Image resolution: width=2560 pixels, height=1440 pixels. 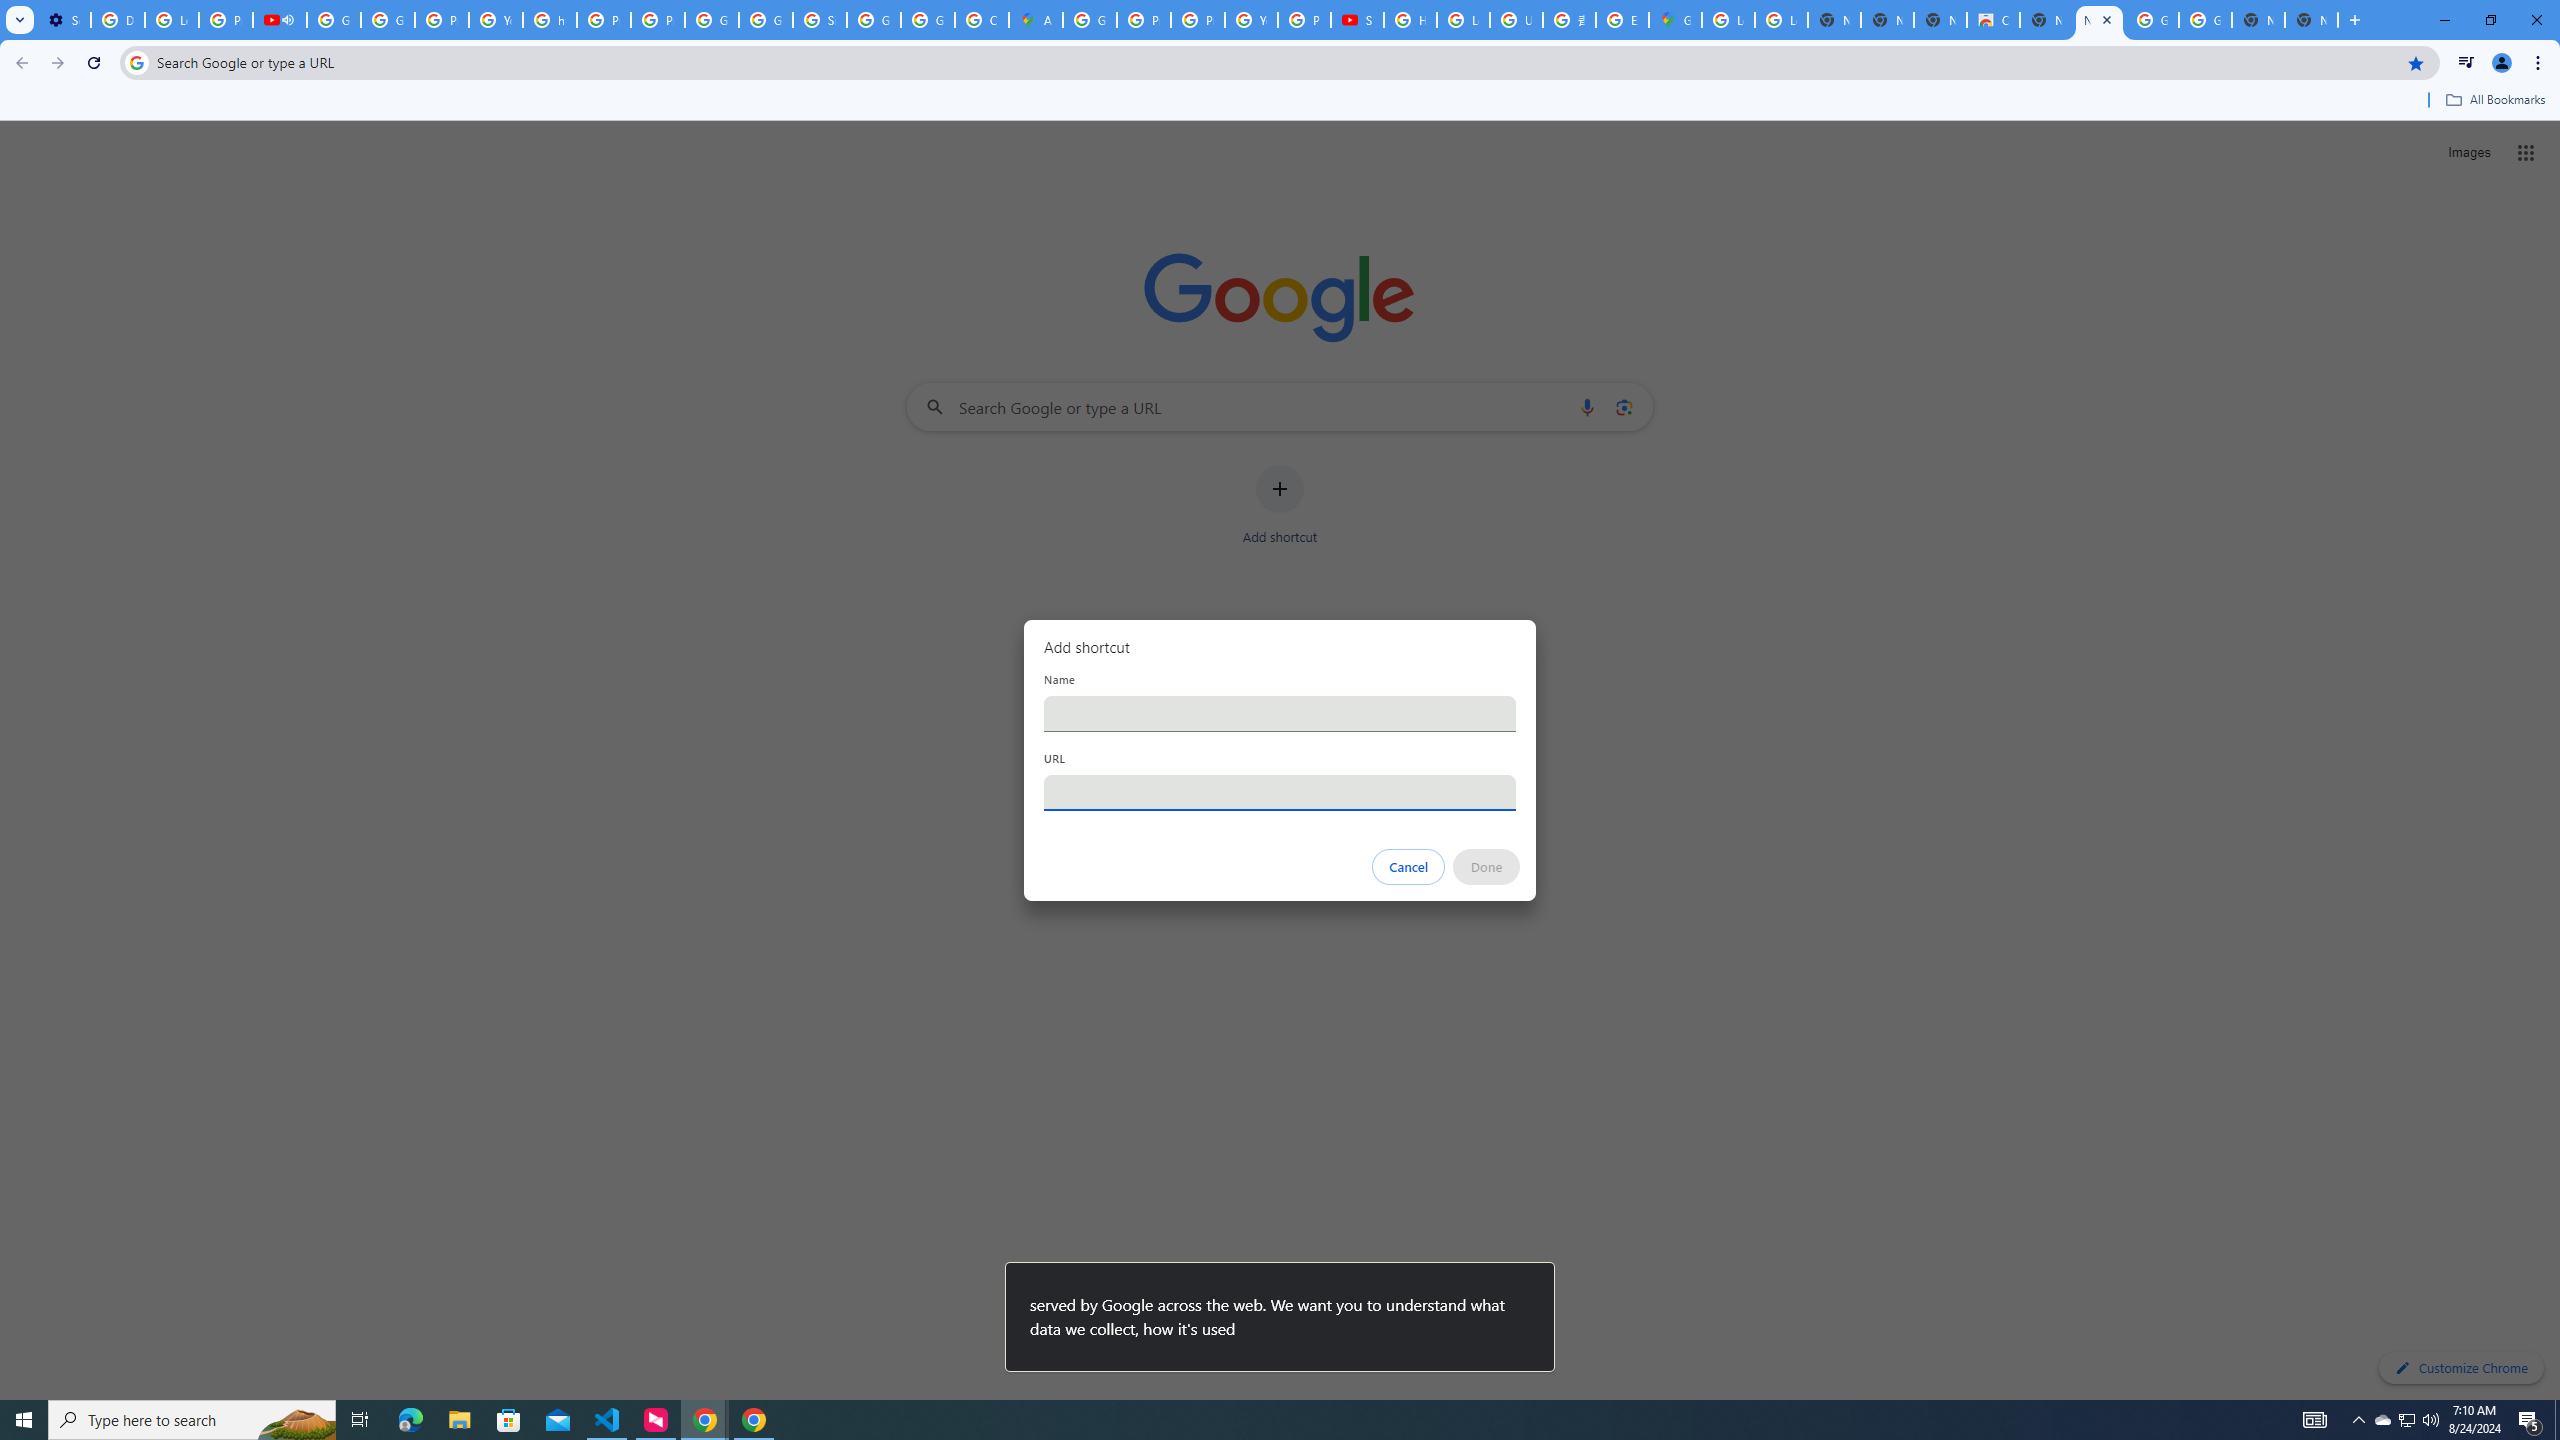 I want to click on Delete photos & videos - Computer - Google Photos Help, so click(x=117, y=20).